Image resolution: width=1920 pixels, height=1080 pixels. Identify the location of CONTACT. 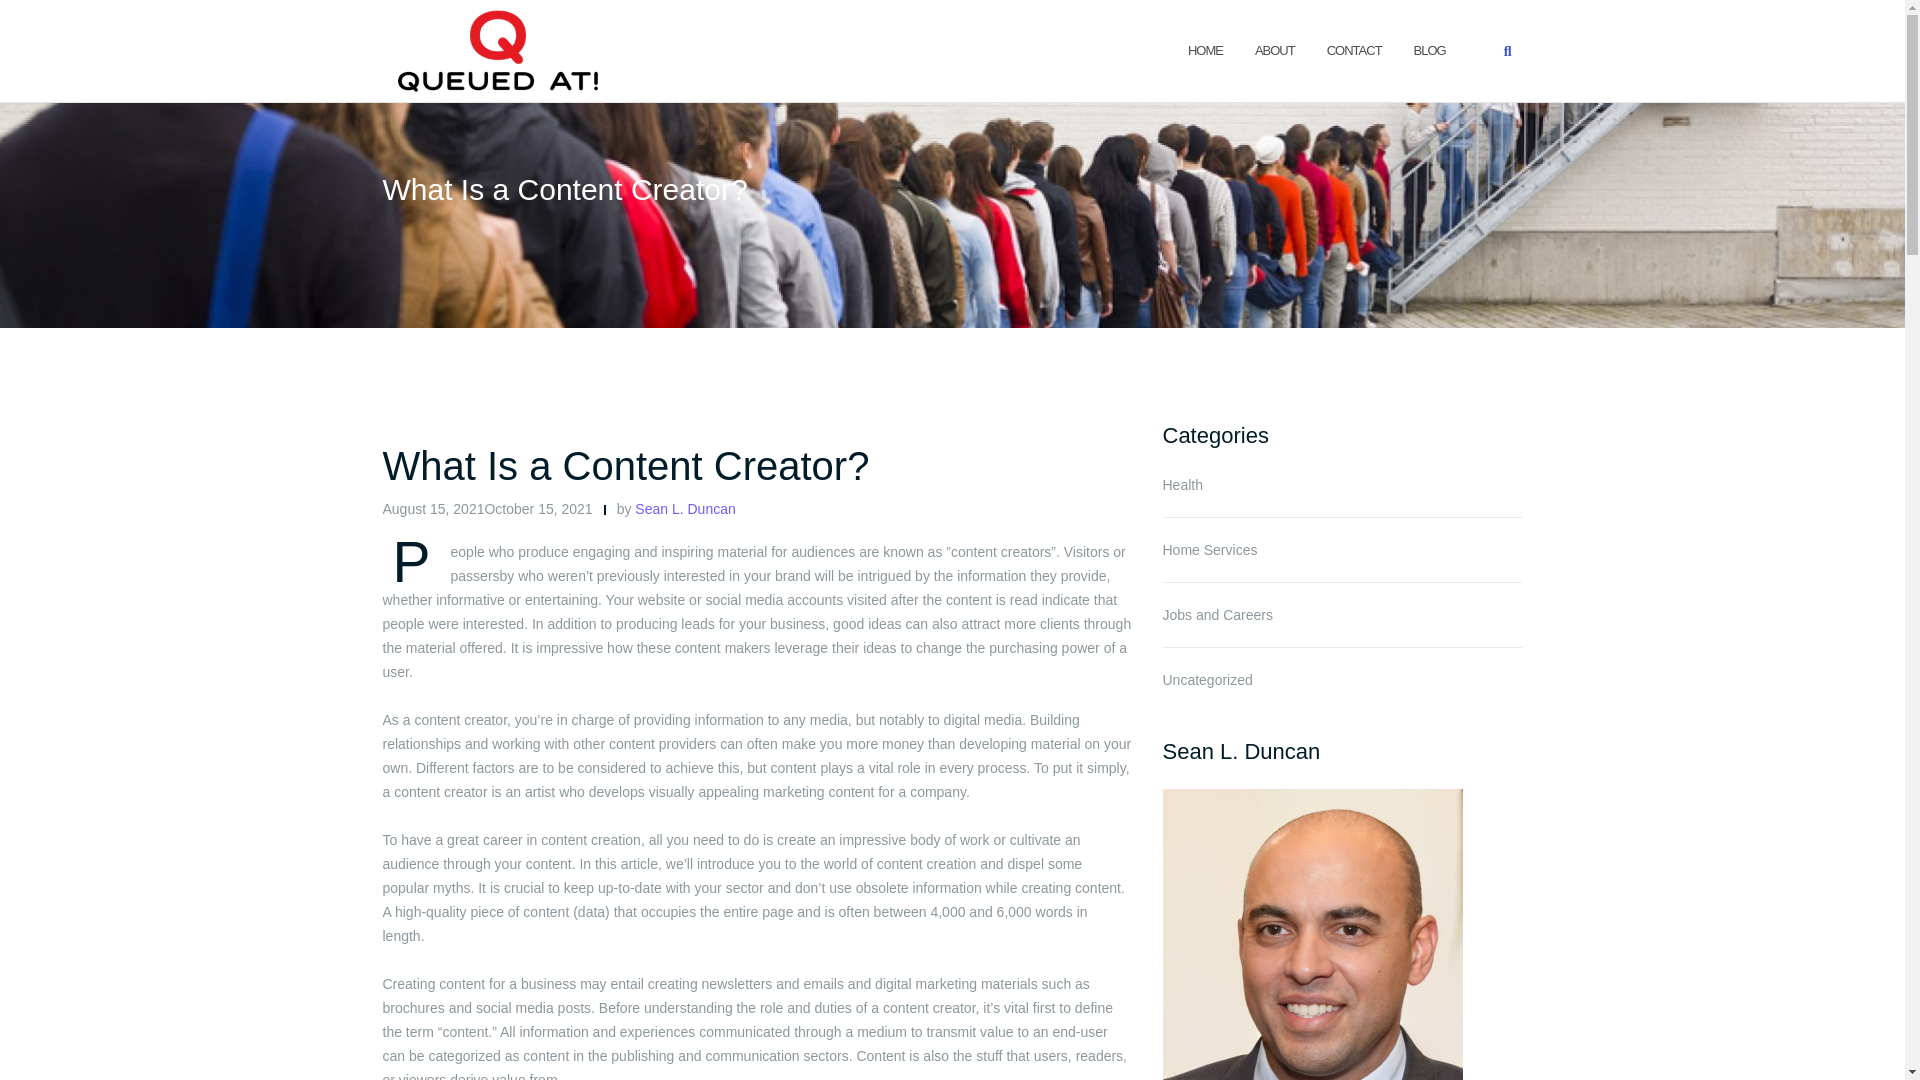
(1354, 50).